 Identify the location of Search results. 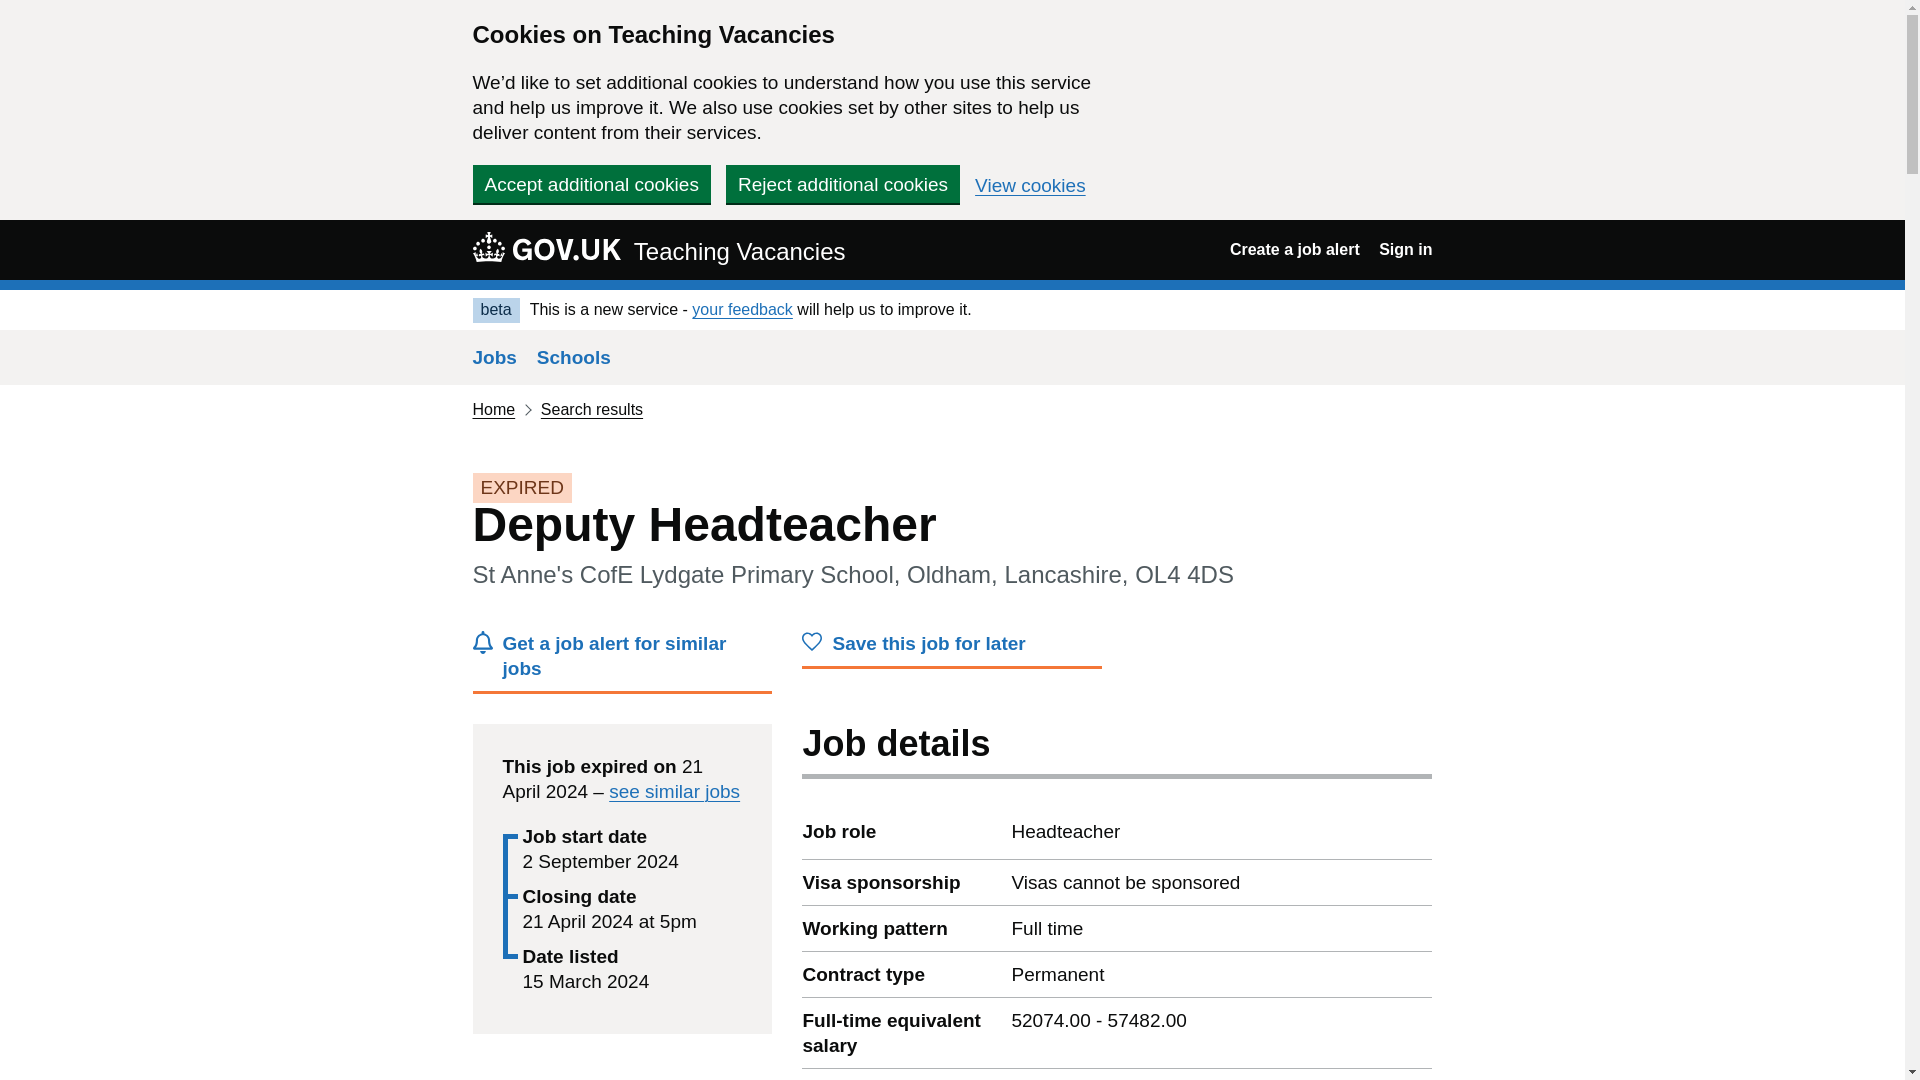
(592, 408).